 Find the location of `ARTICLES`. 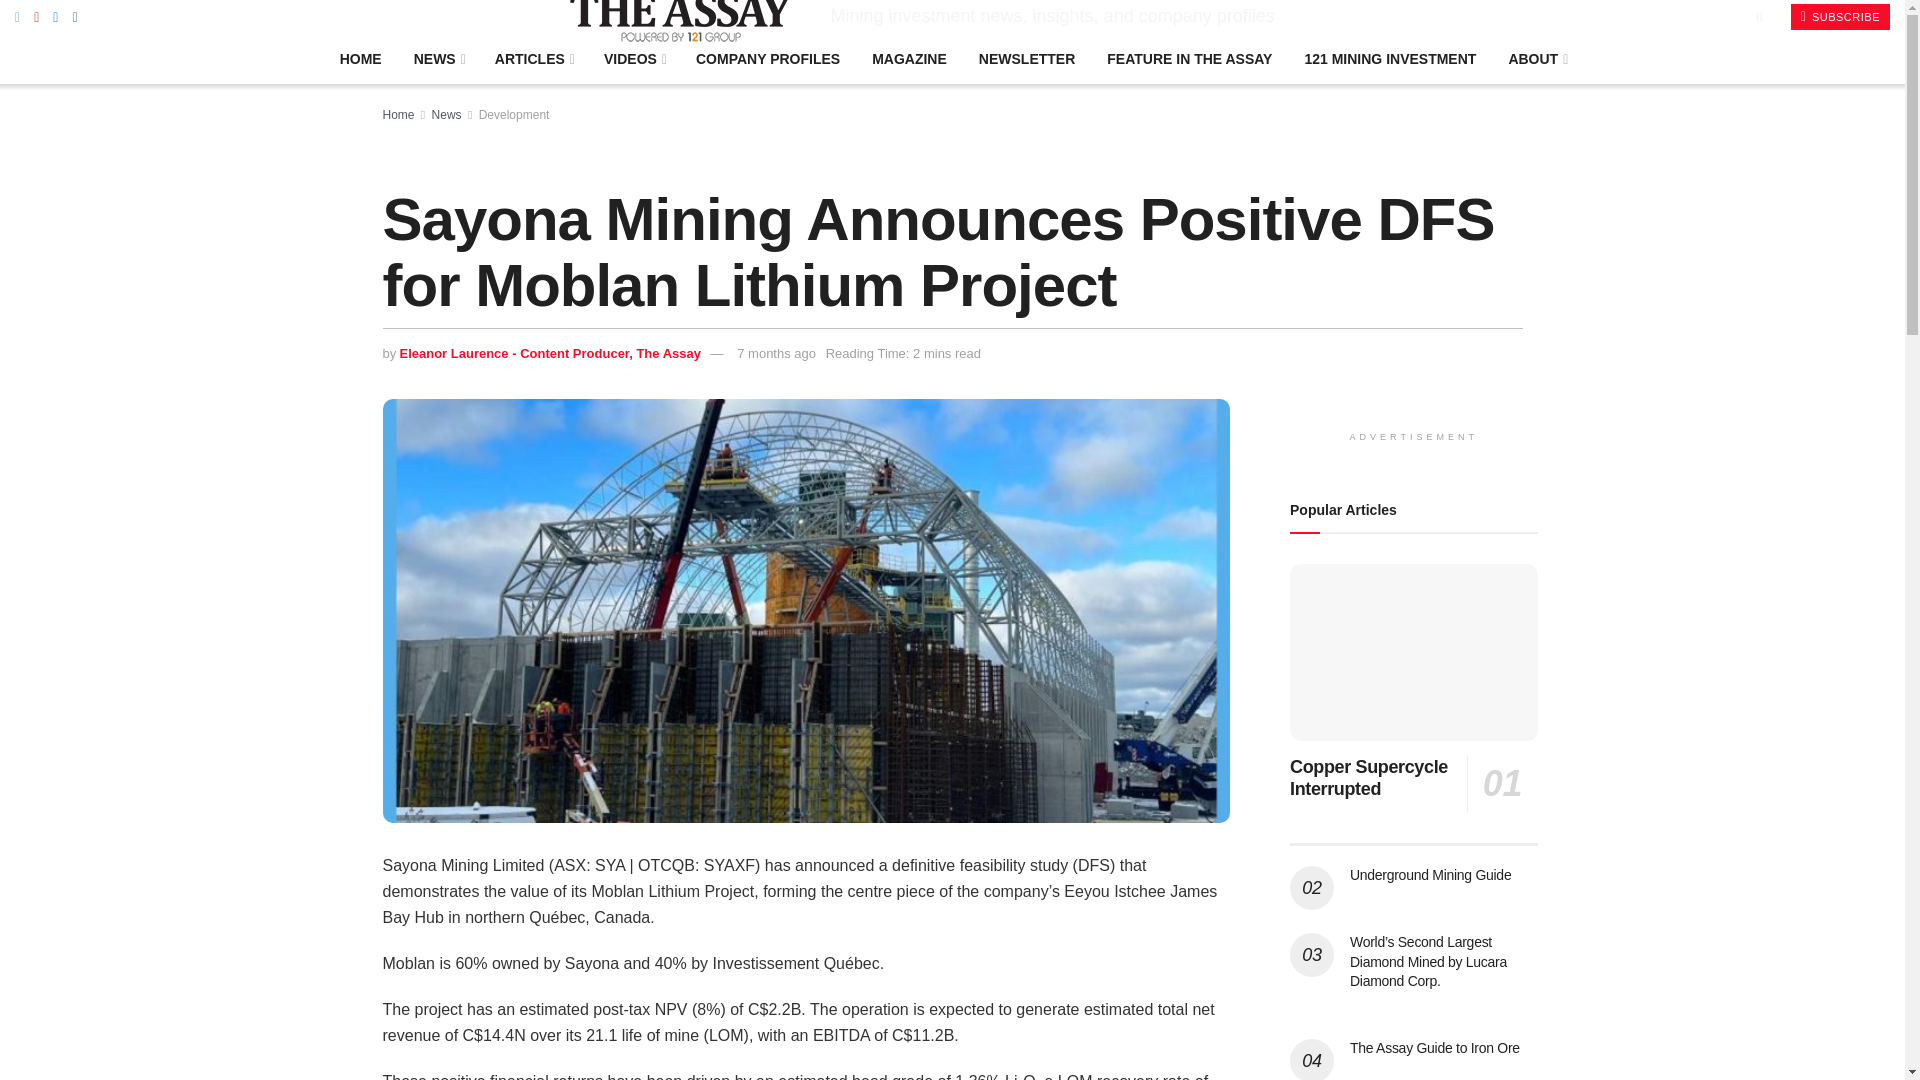

ARTICLES is located at coordinates (532, 58).